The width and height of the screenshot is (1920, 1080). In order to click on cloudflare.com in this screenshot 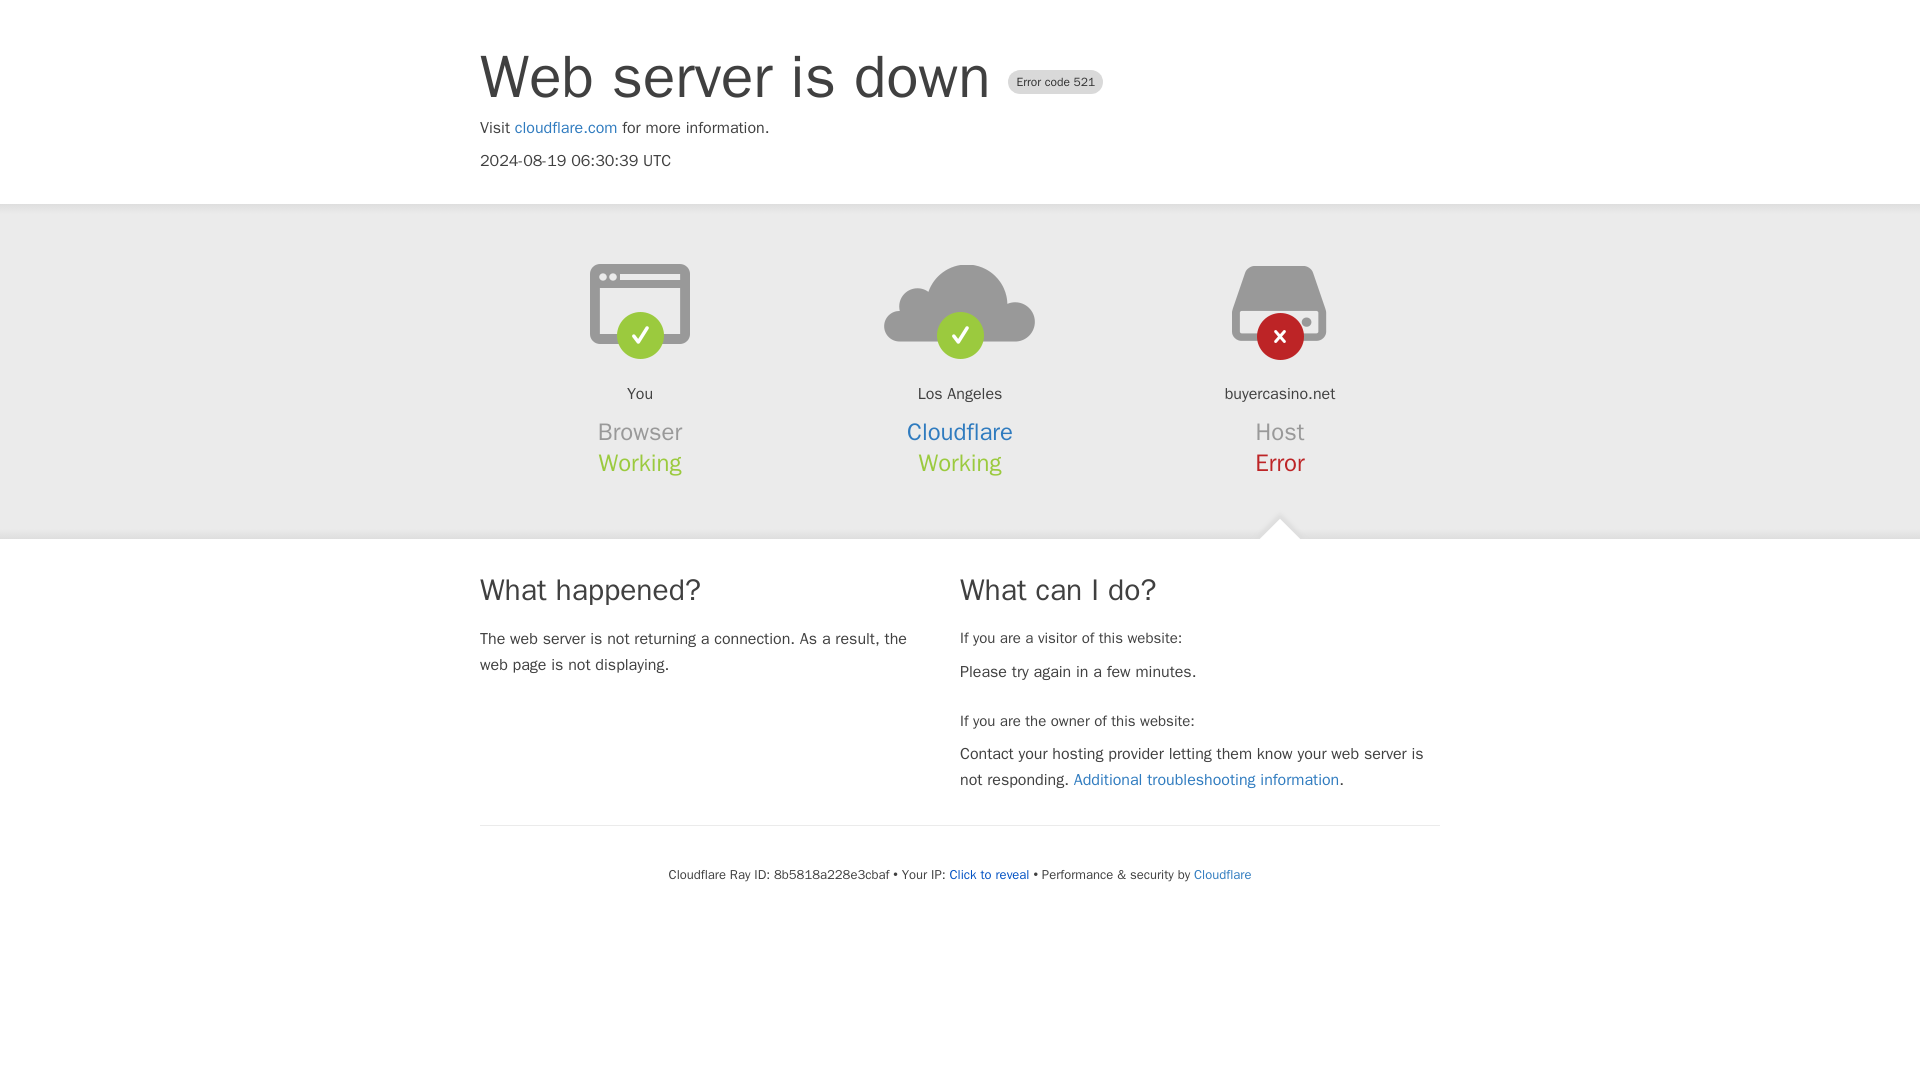, I will do `click(566, 128)`.